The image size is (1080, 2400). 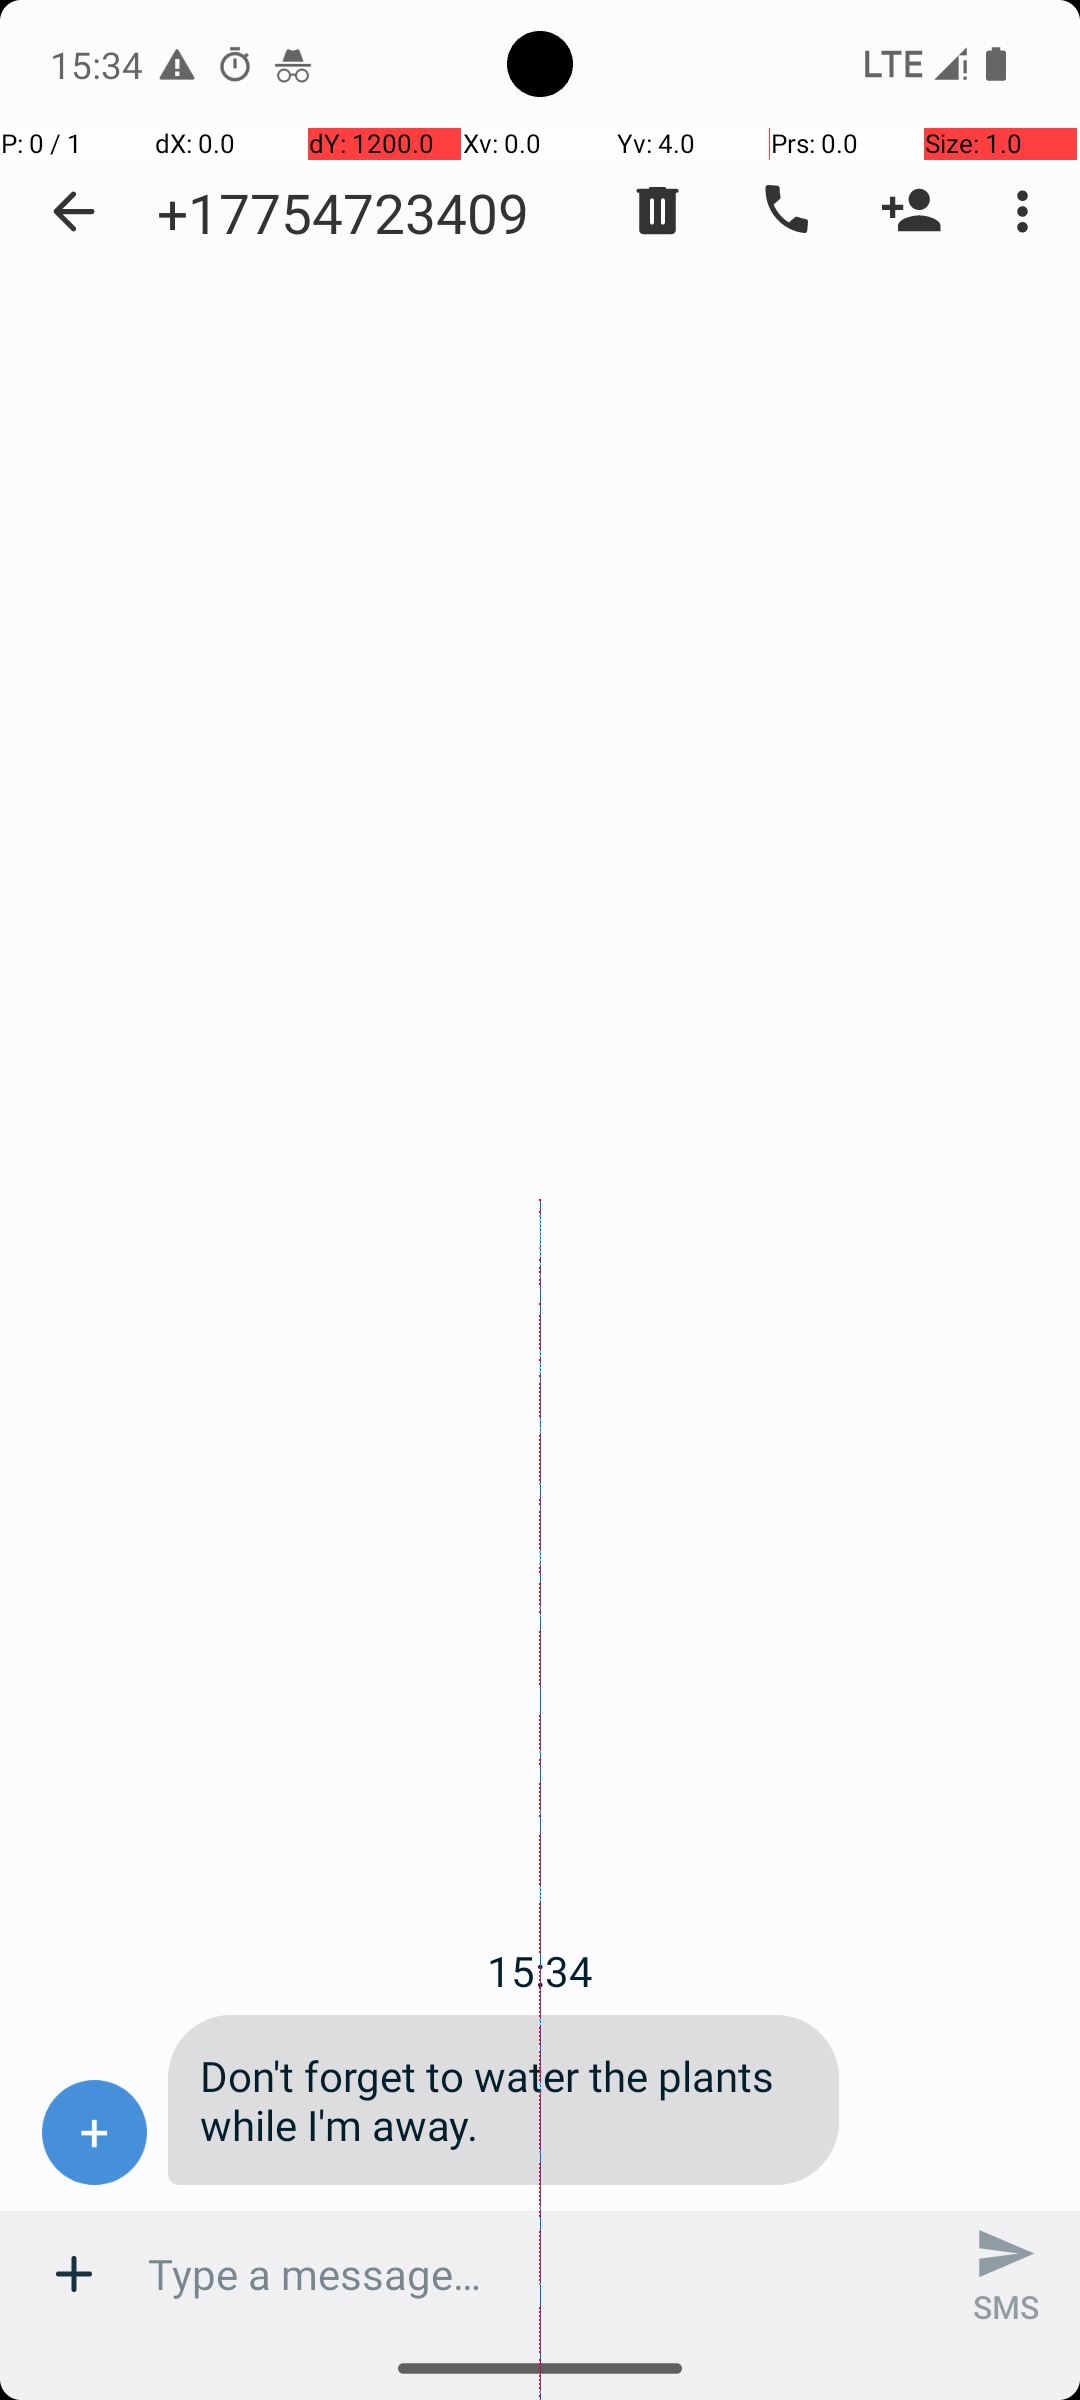 I want to click on SMS, so click(x=1006, y=2274).